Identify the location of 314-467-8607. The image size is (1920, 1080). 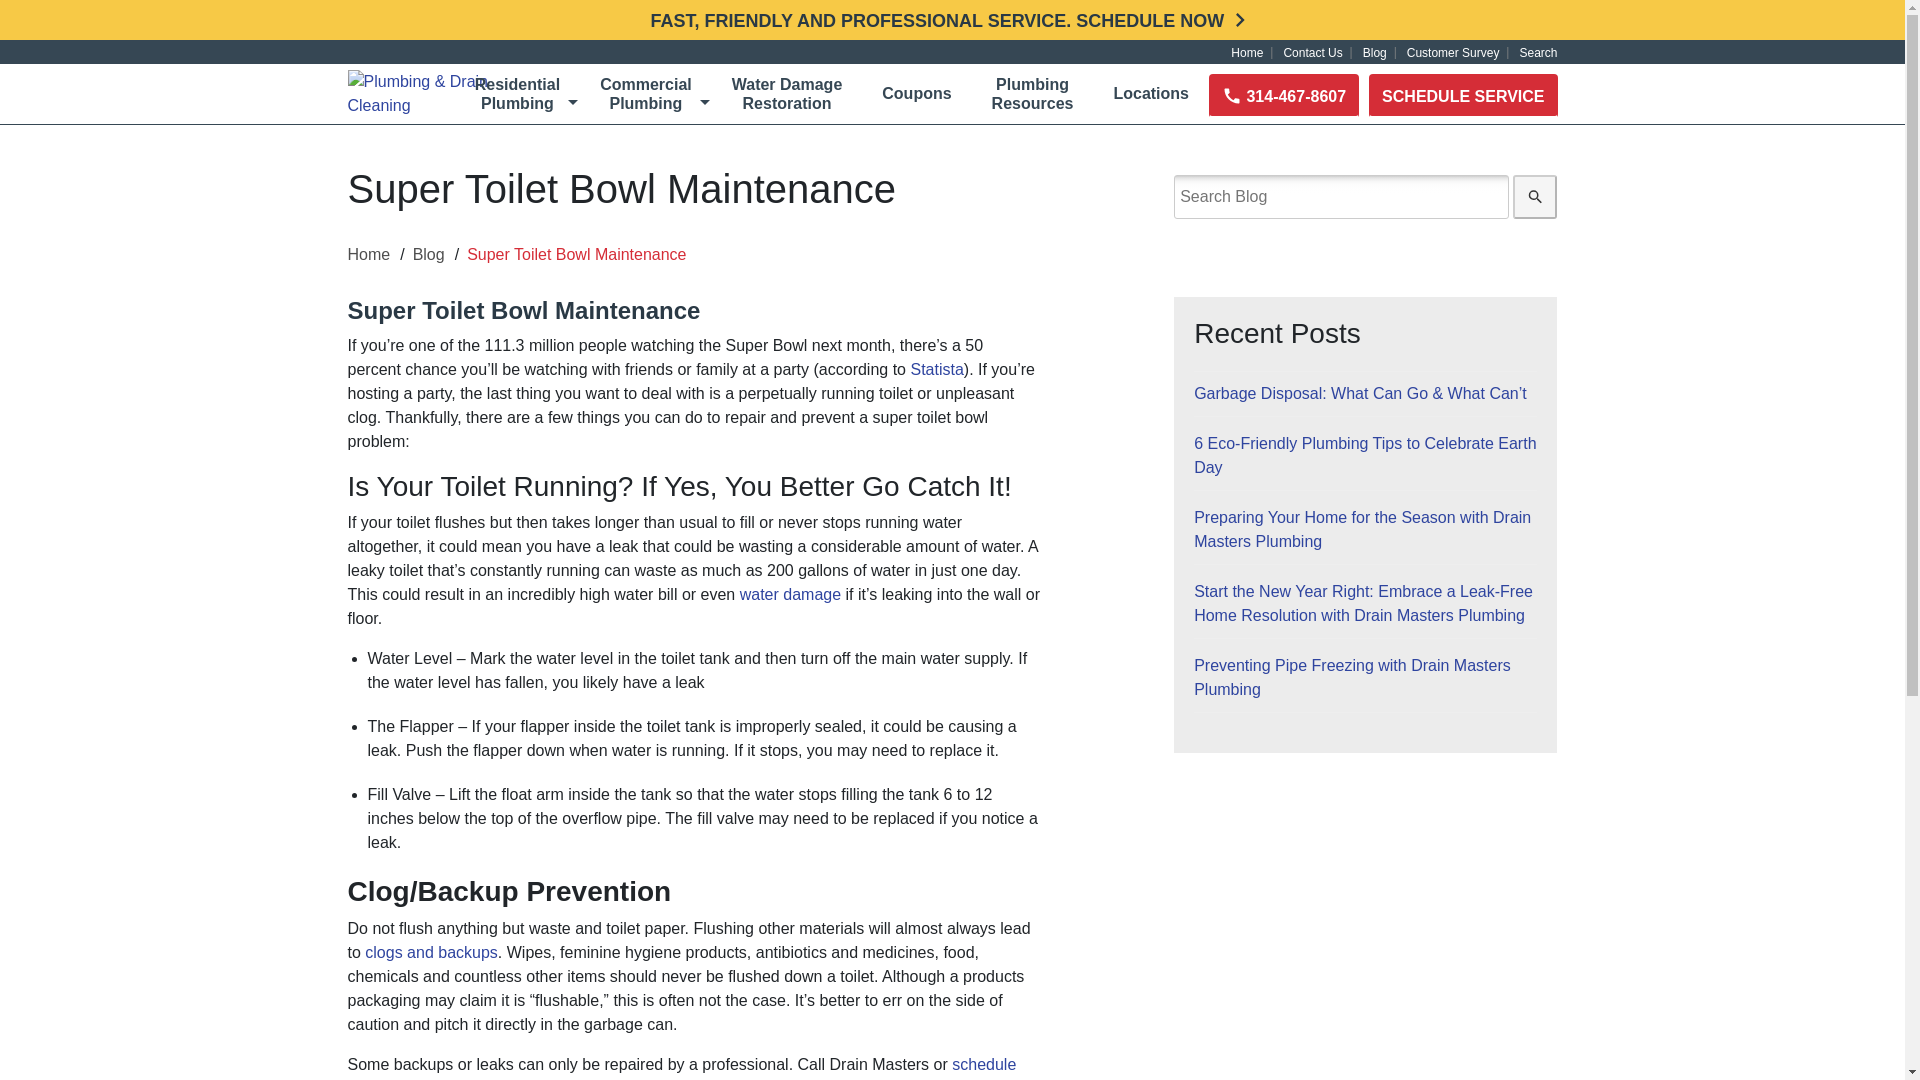
(508, 94).